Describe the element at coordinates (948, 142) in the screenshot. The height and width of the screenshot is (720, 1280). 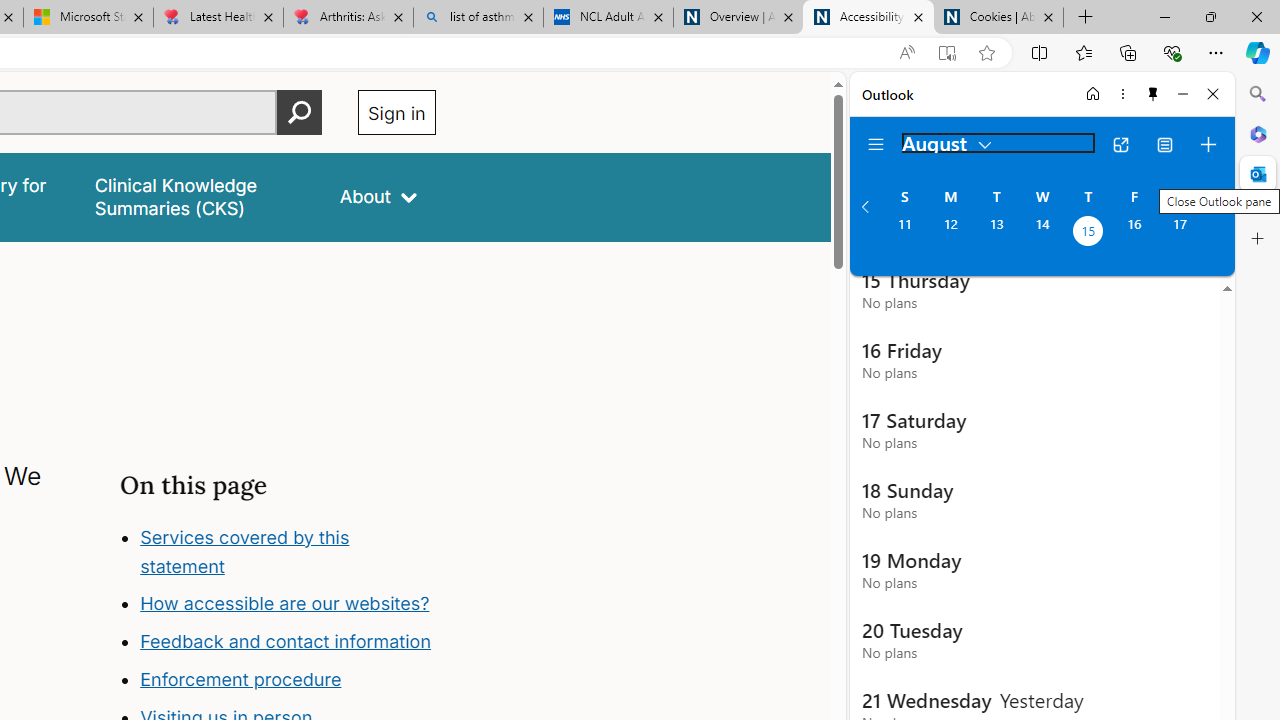
I see `August` at that location.